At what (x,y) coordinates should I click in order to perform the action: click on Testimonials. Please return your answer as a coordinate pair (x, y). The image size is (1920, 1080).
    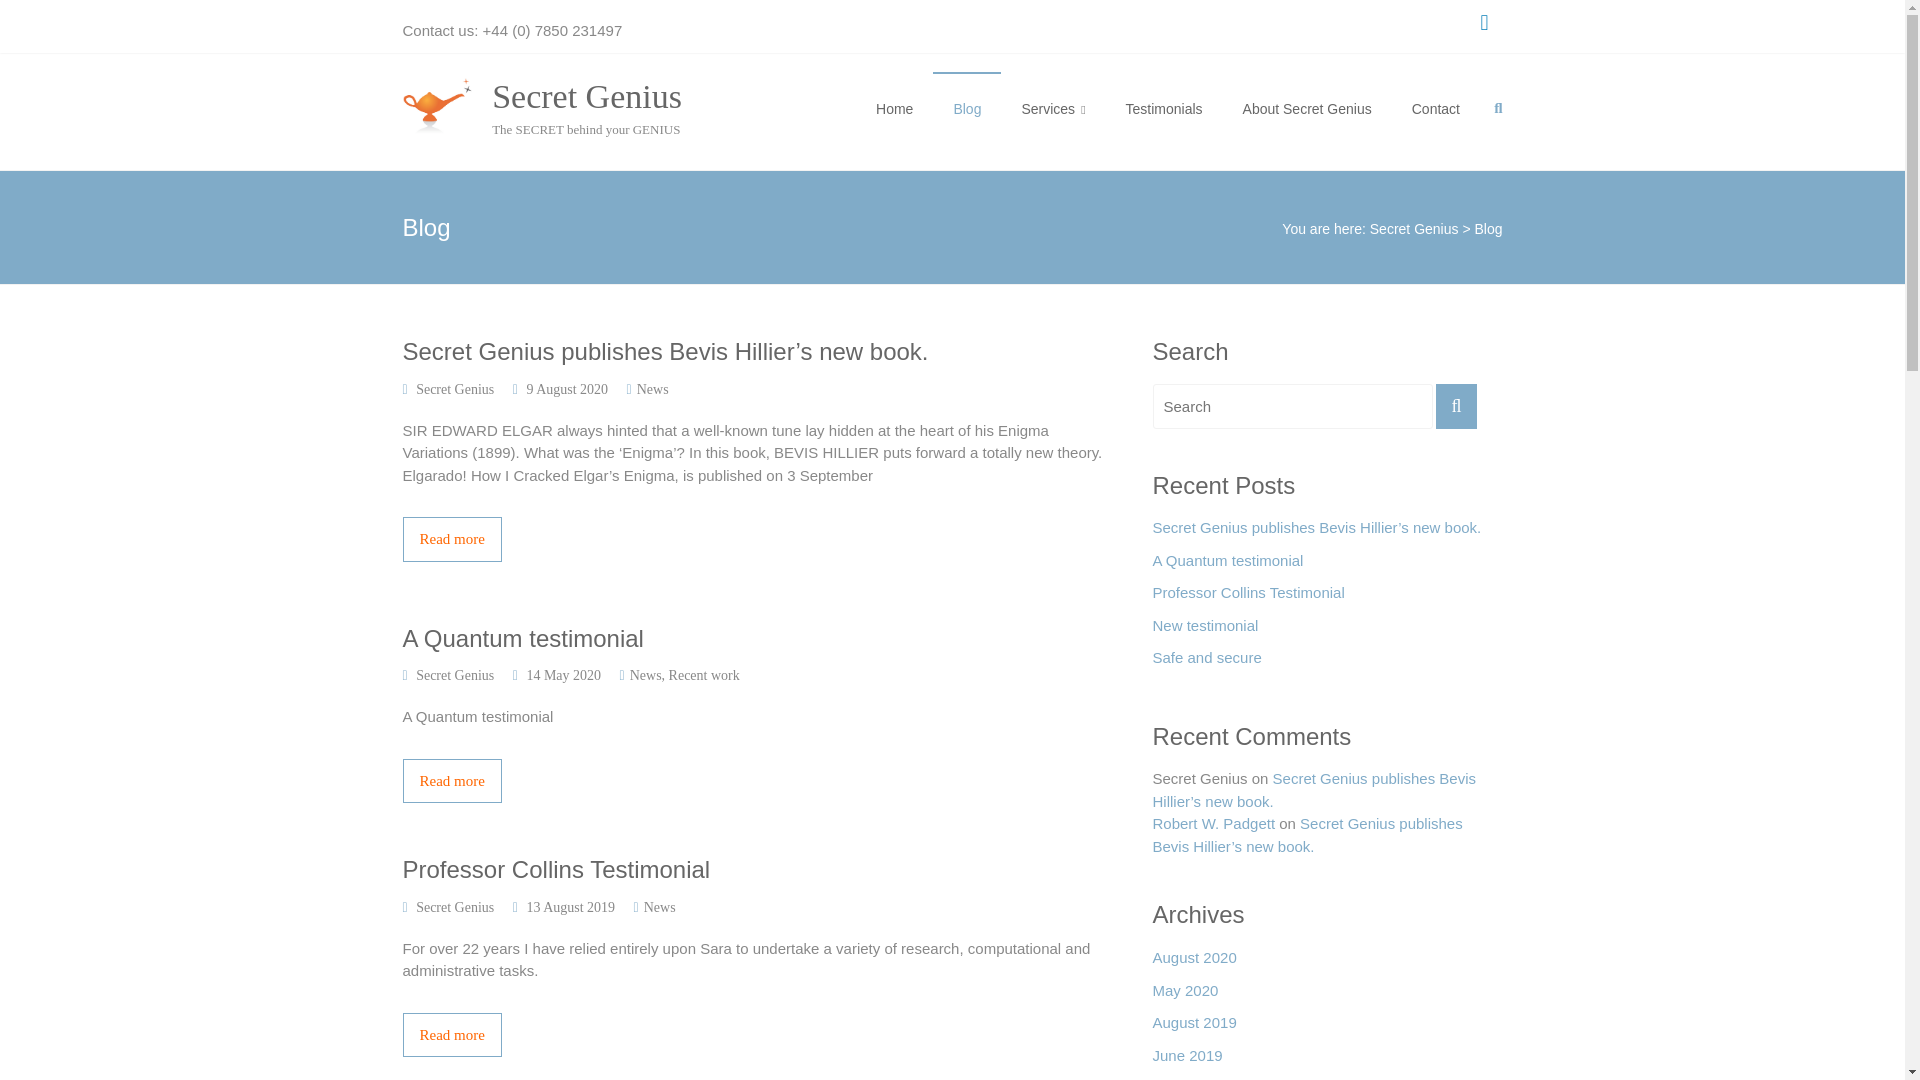
    Looking at the image, I should click on (1164, 108).